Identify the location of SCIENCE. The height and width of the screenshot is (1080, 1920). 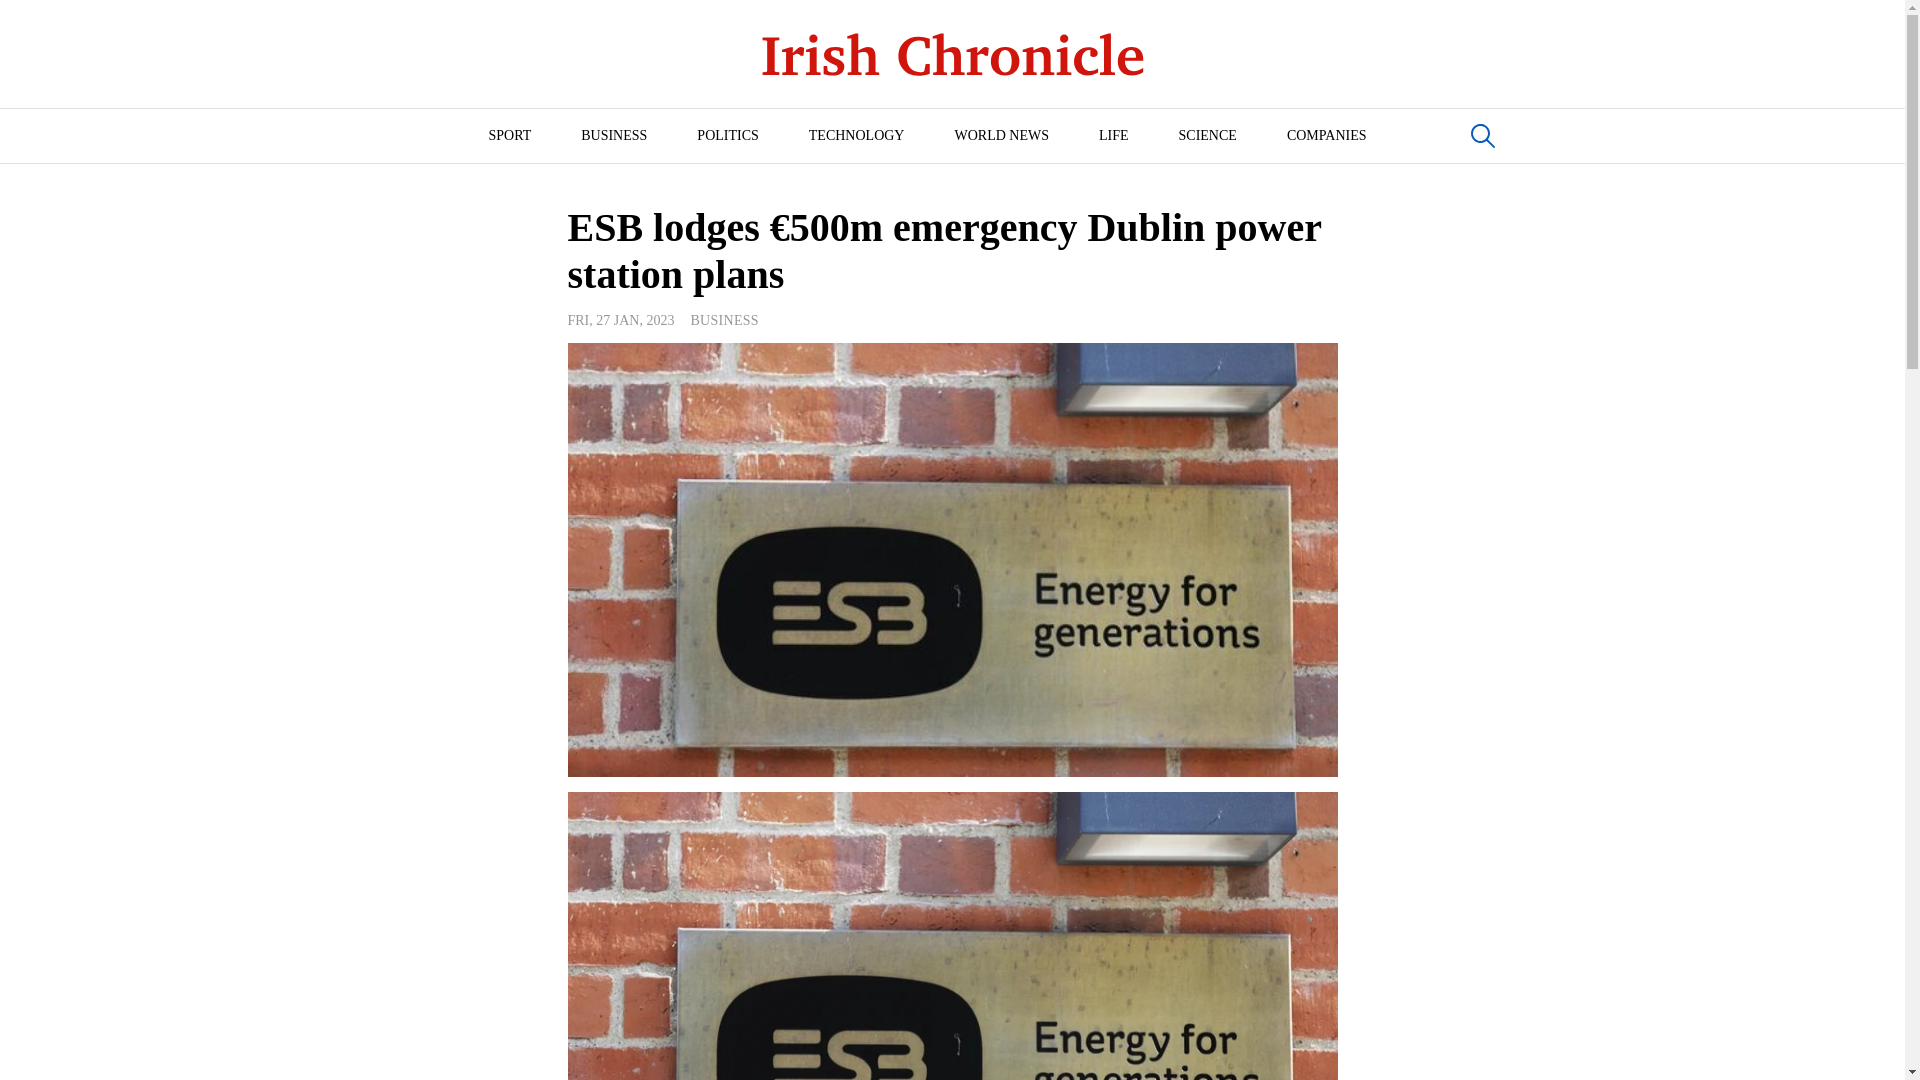
(1207, 136).